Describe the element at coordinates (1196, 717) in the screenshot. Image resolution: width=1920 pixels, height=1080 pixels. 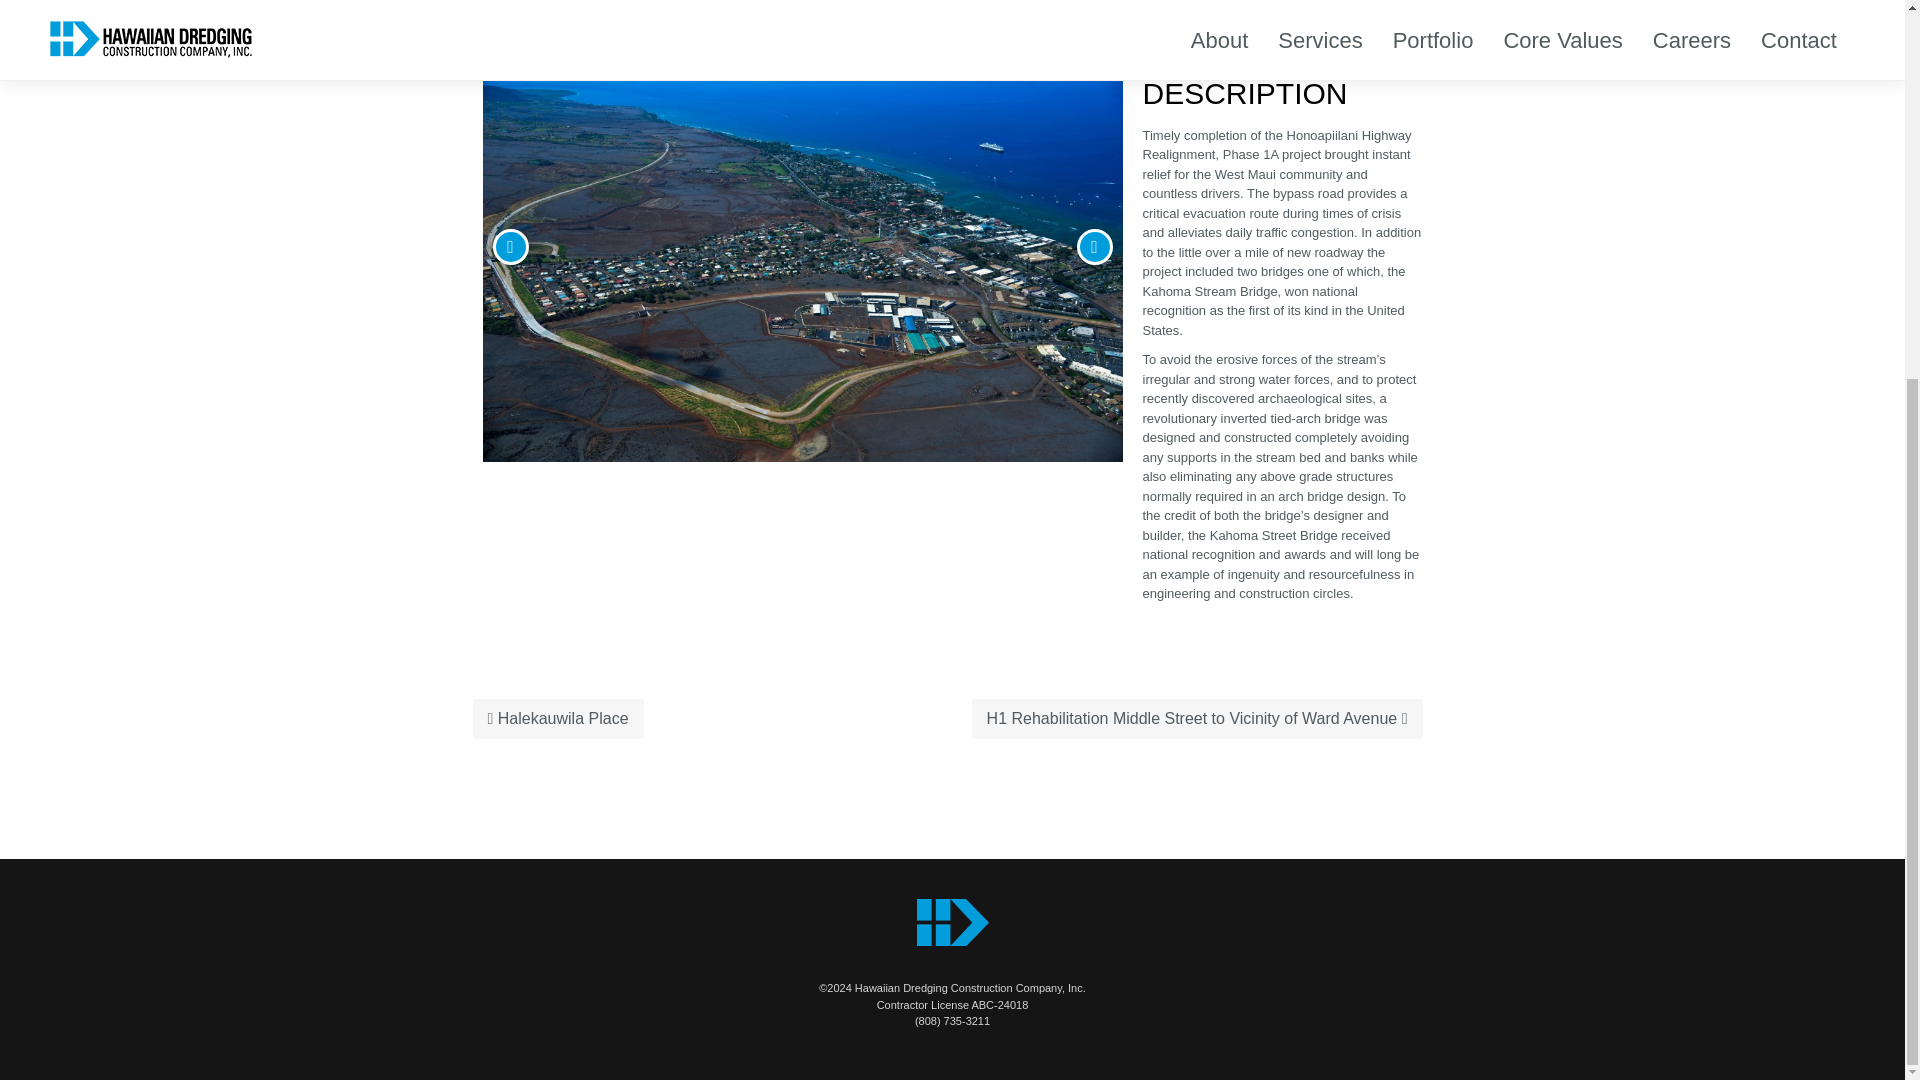
I see `H1 Rehabilitation Middle Street to Vicinity of Ward Avenue` at that location.